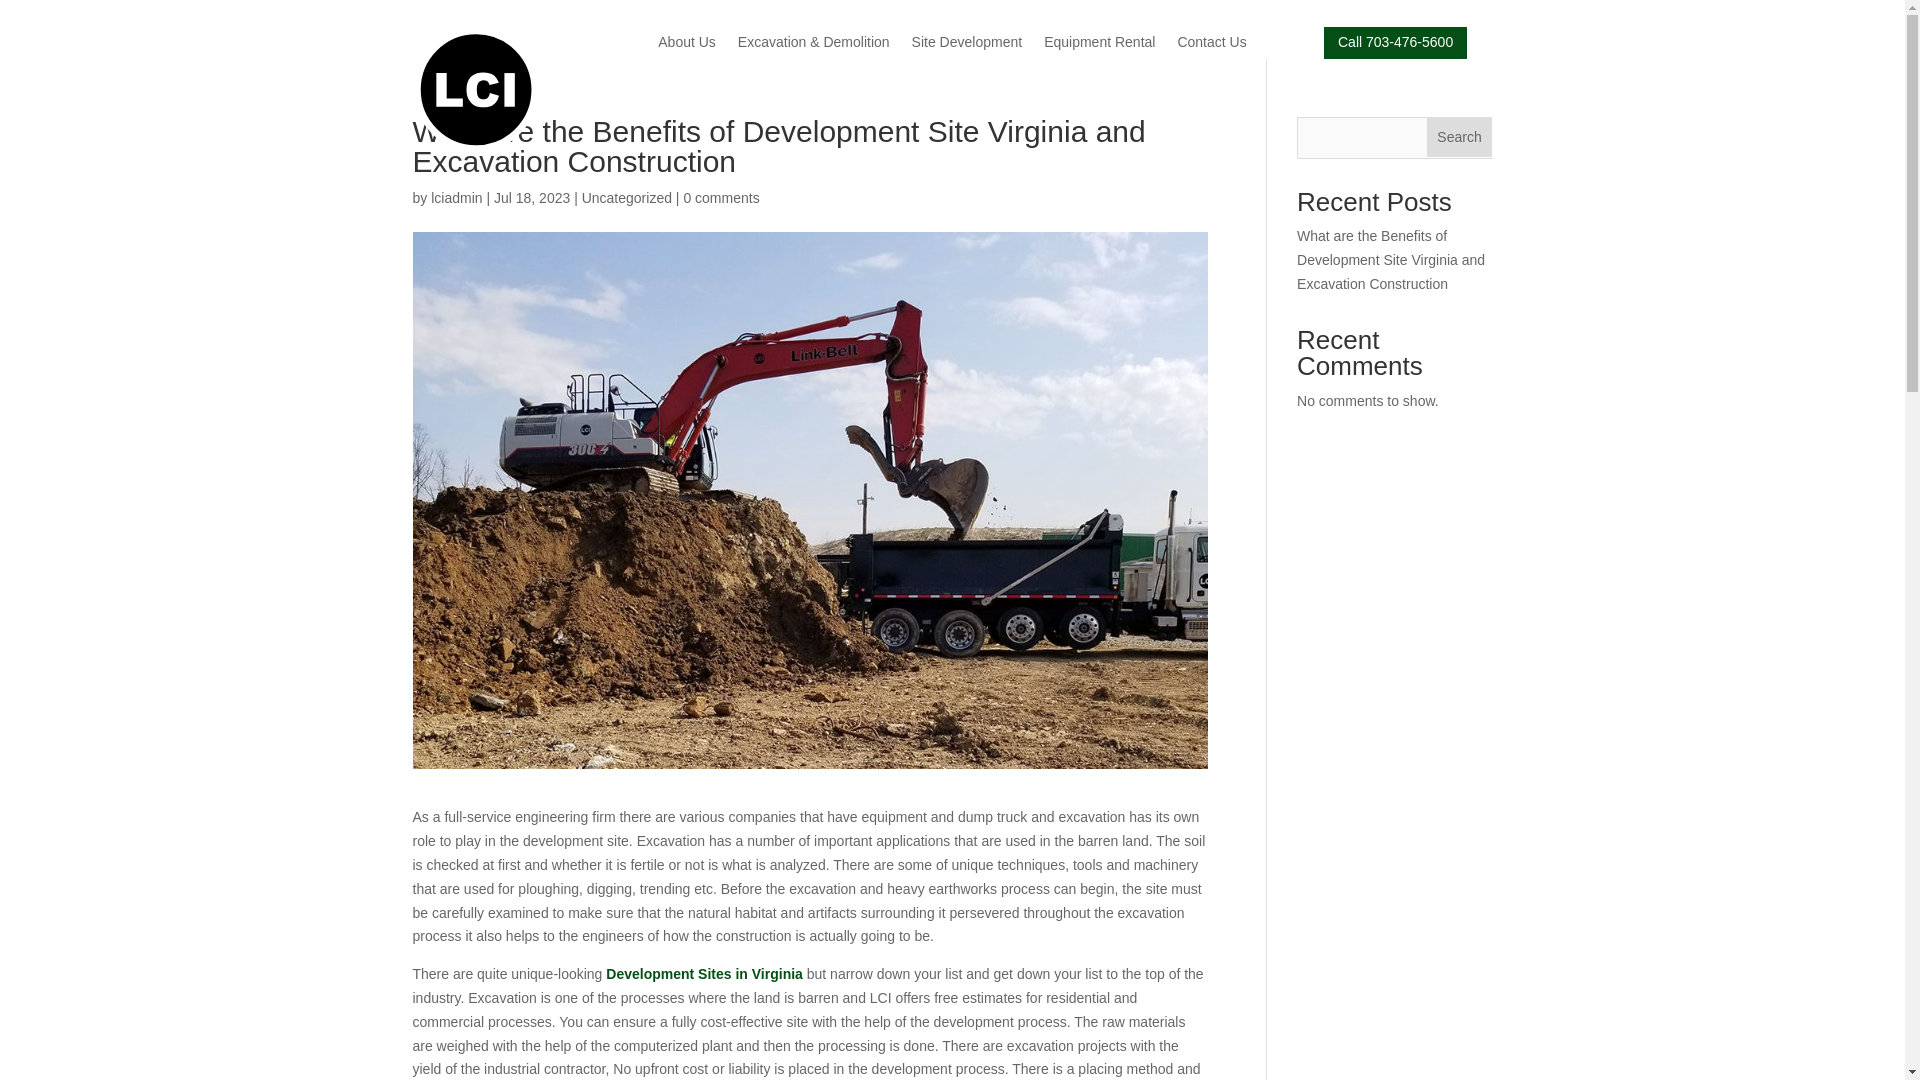 This screenshot has height=1080, width=1920. Describe the element at coordinates (456, 198) in the screenshot. I see `Posts by lciadmin` at that location.